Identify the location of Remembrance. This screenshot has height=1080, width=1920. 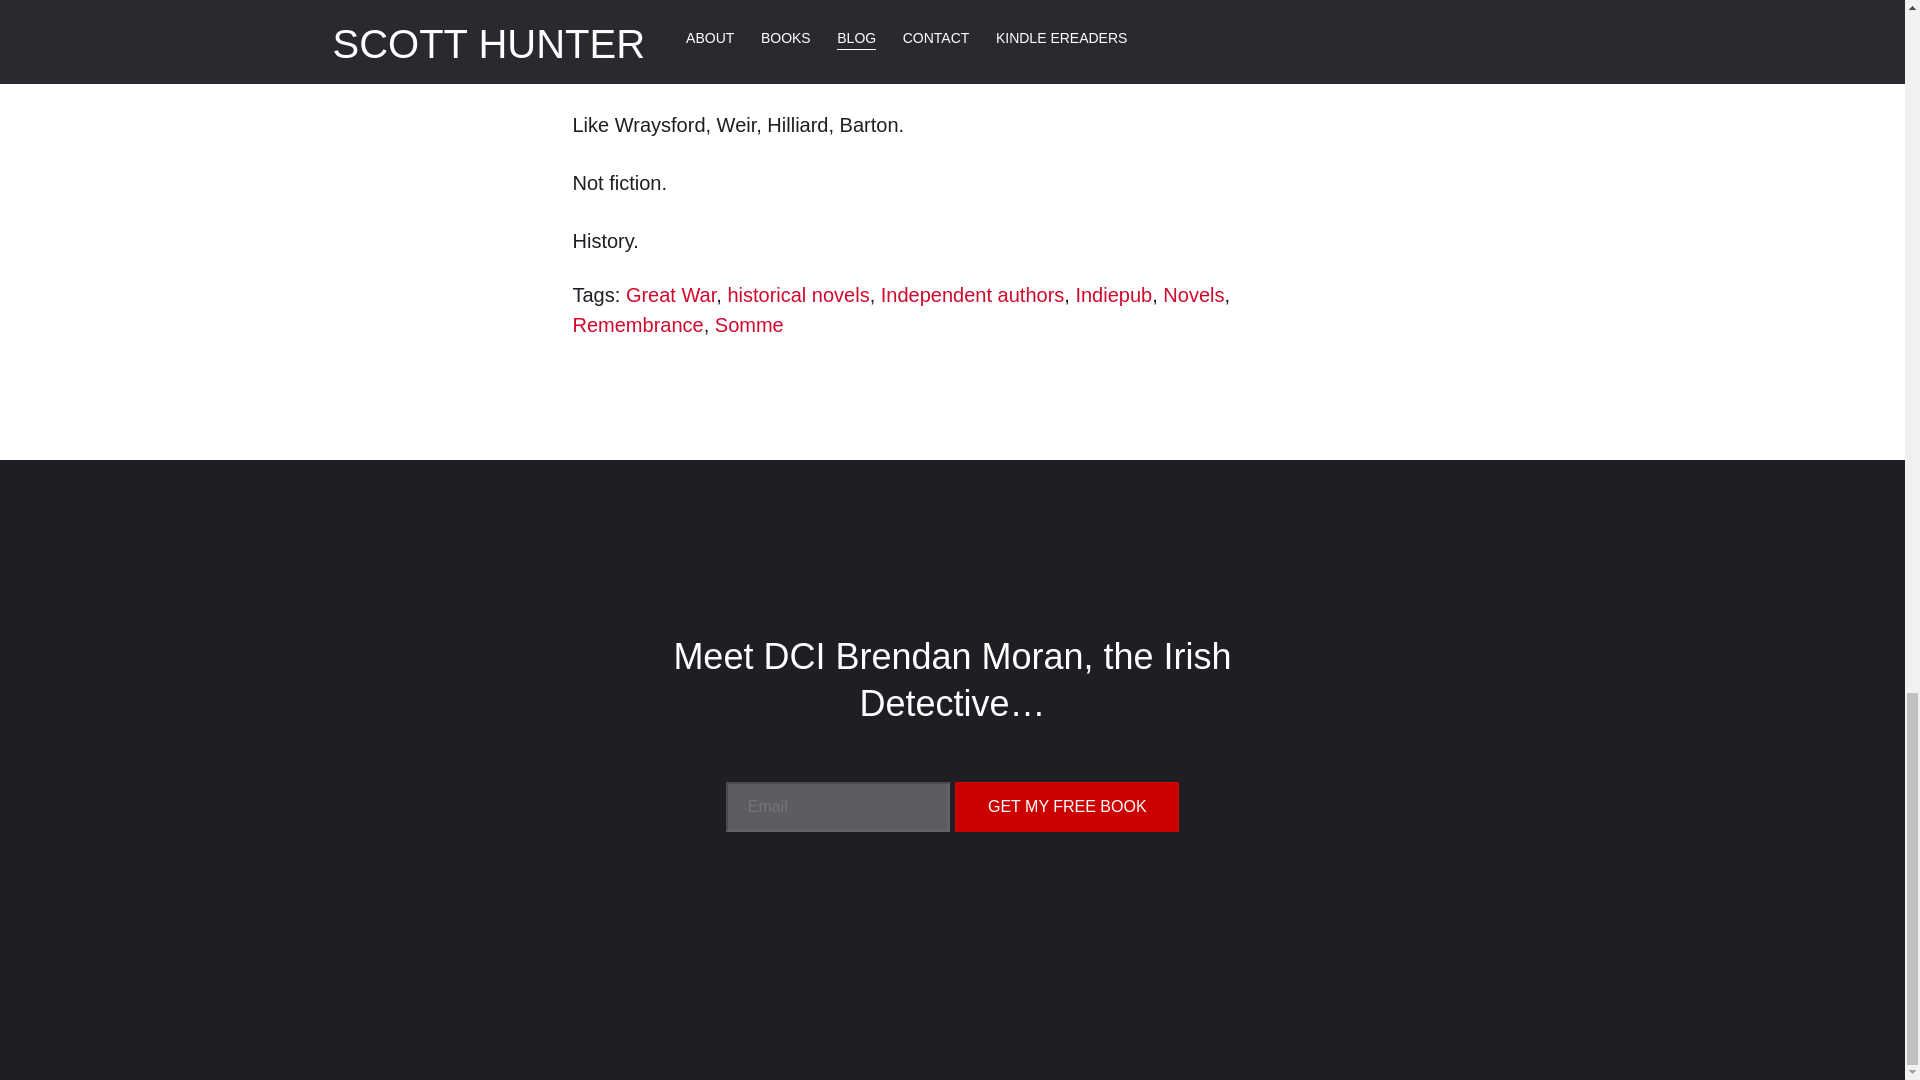
(637, 324).